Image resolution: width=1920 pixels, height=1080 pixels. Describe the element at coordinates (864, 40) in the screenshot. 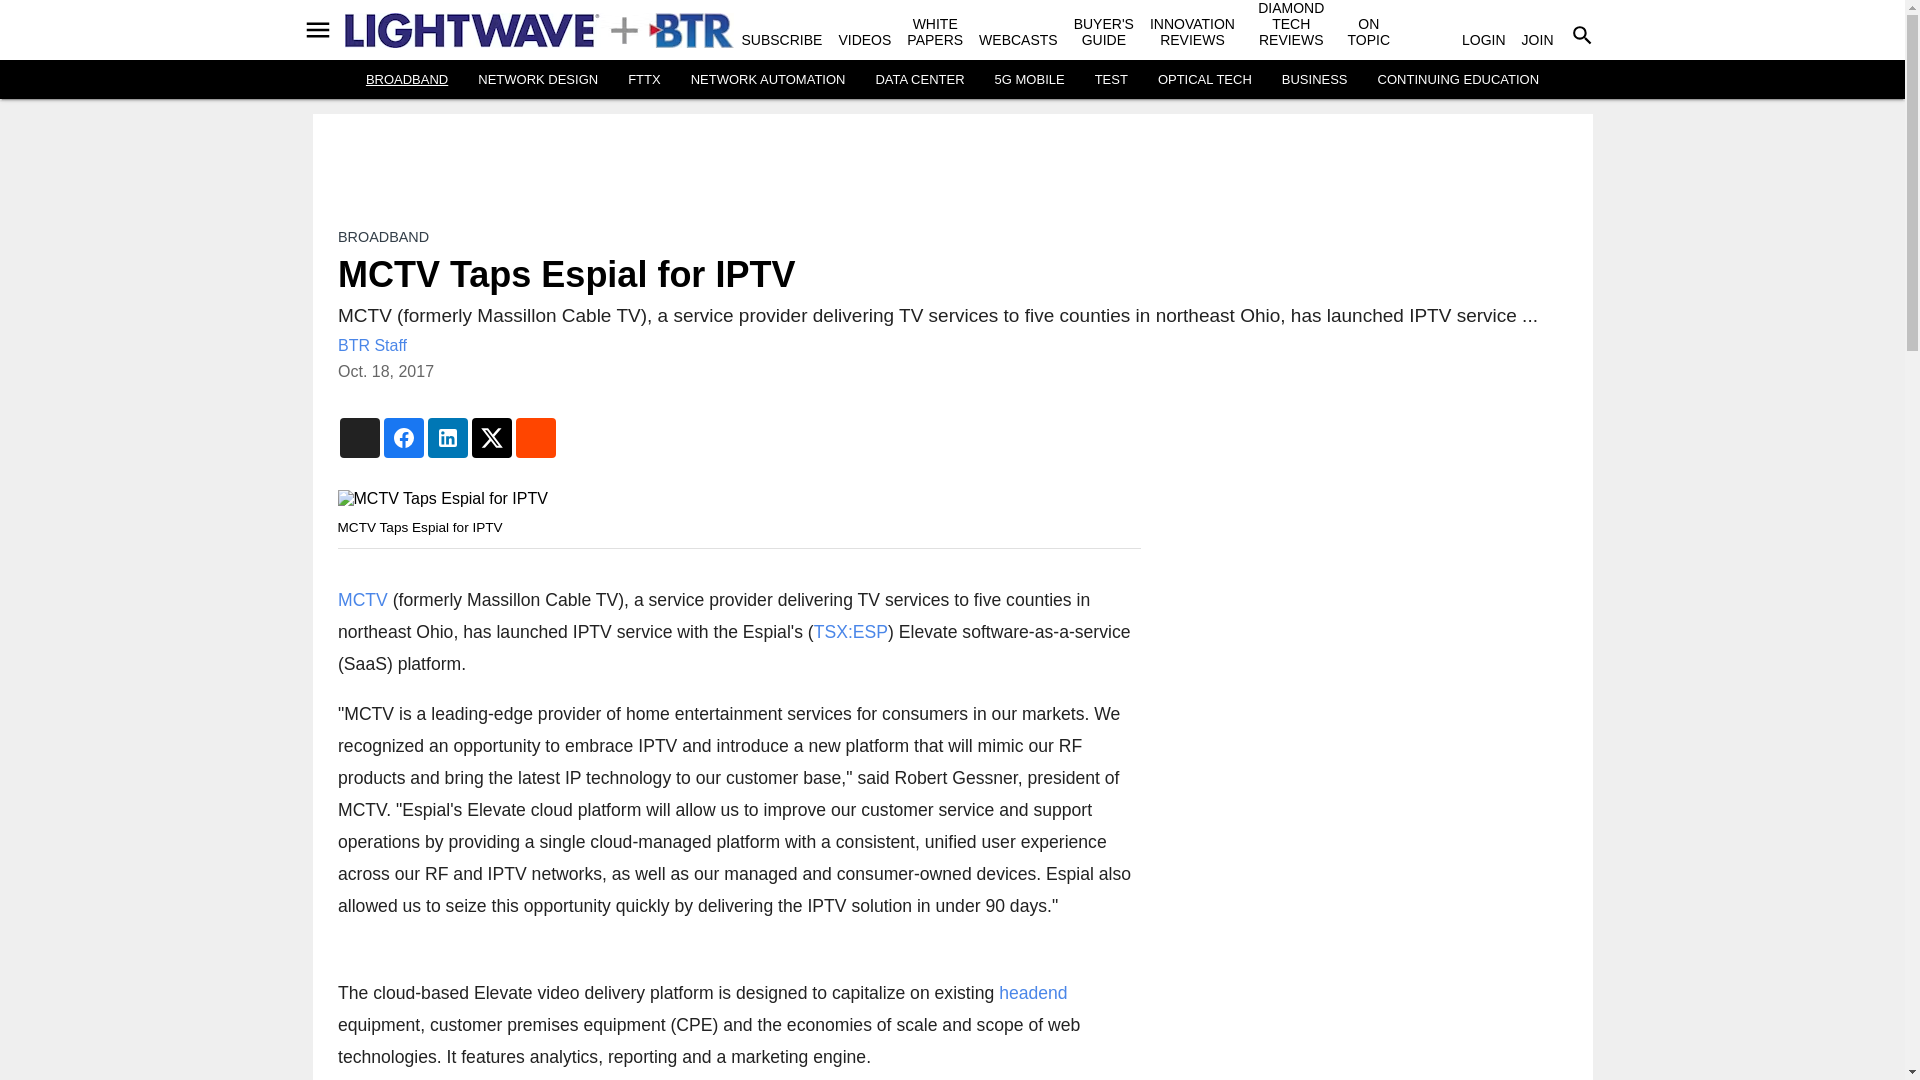

I see `VIDEOS` at that location.